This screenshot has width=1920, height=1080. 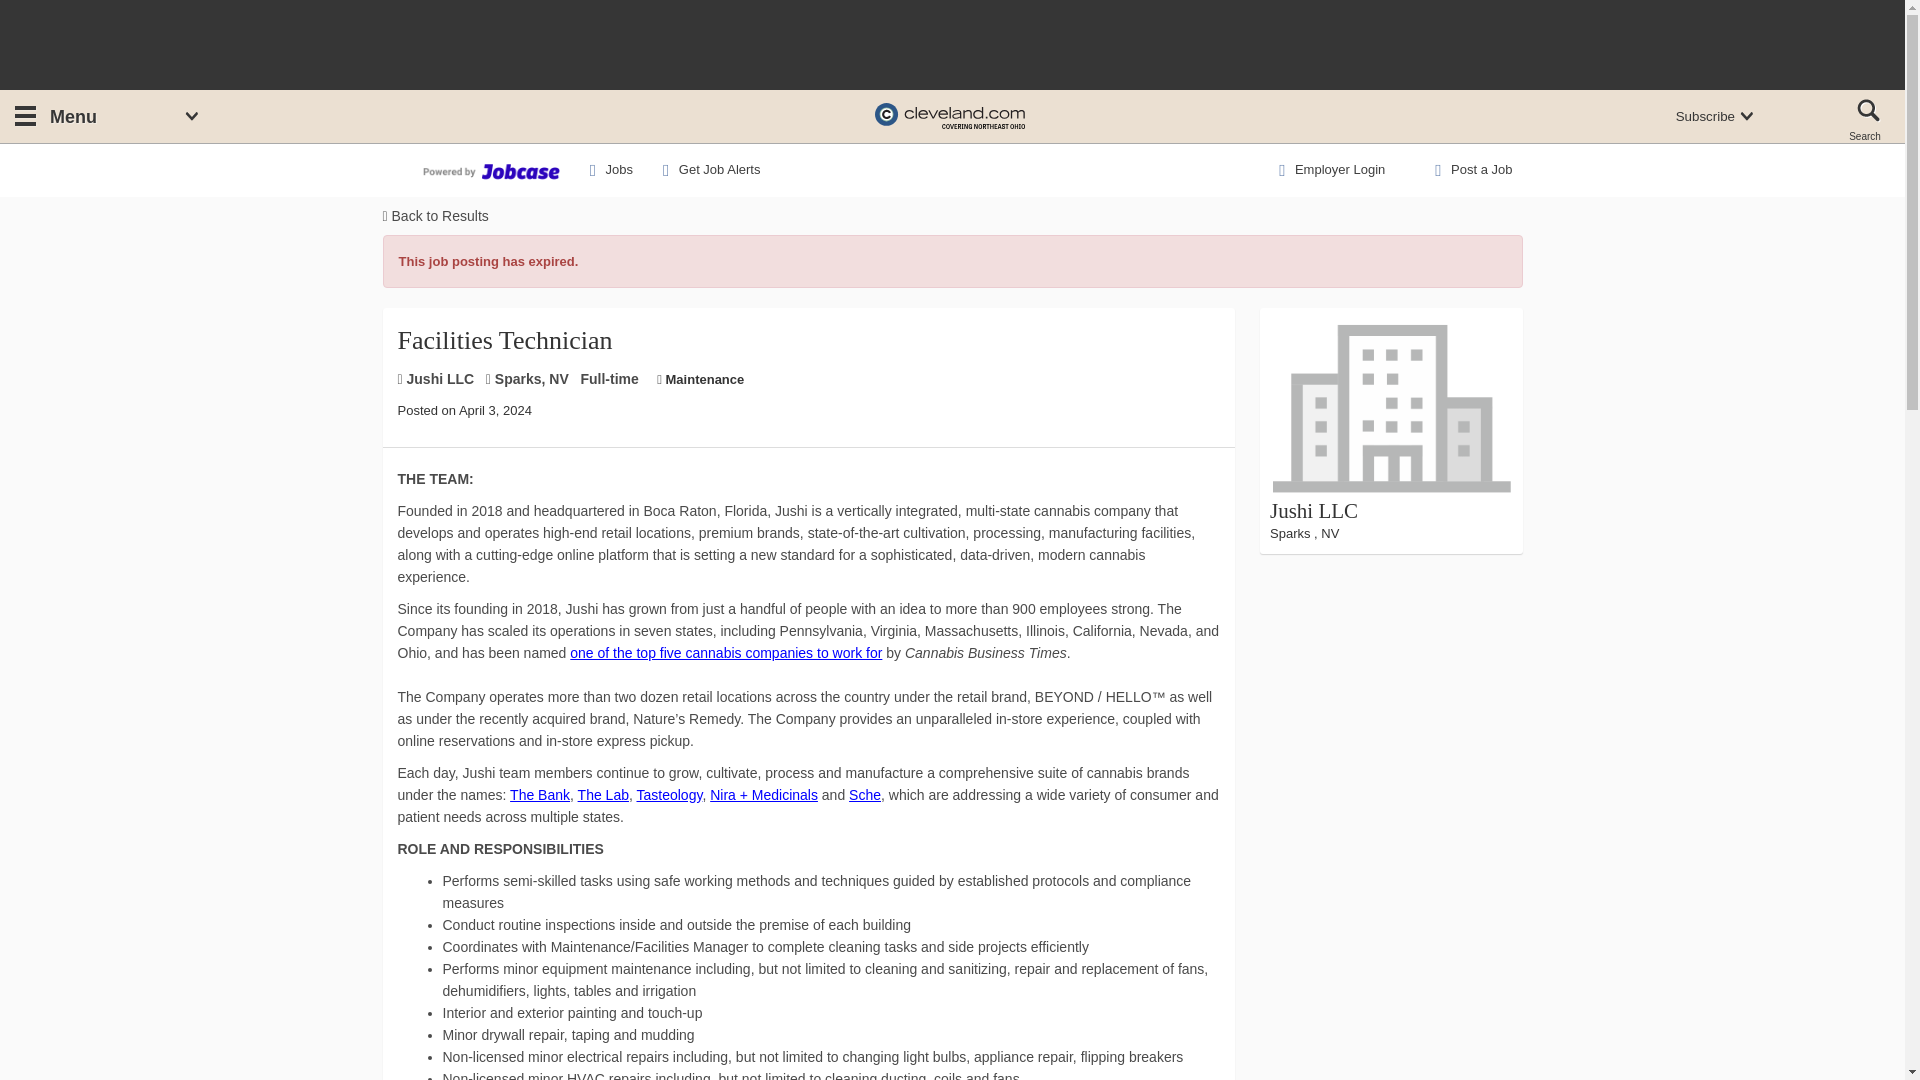 I want to click on Menu, so click(x=53, y=118).